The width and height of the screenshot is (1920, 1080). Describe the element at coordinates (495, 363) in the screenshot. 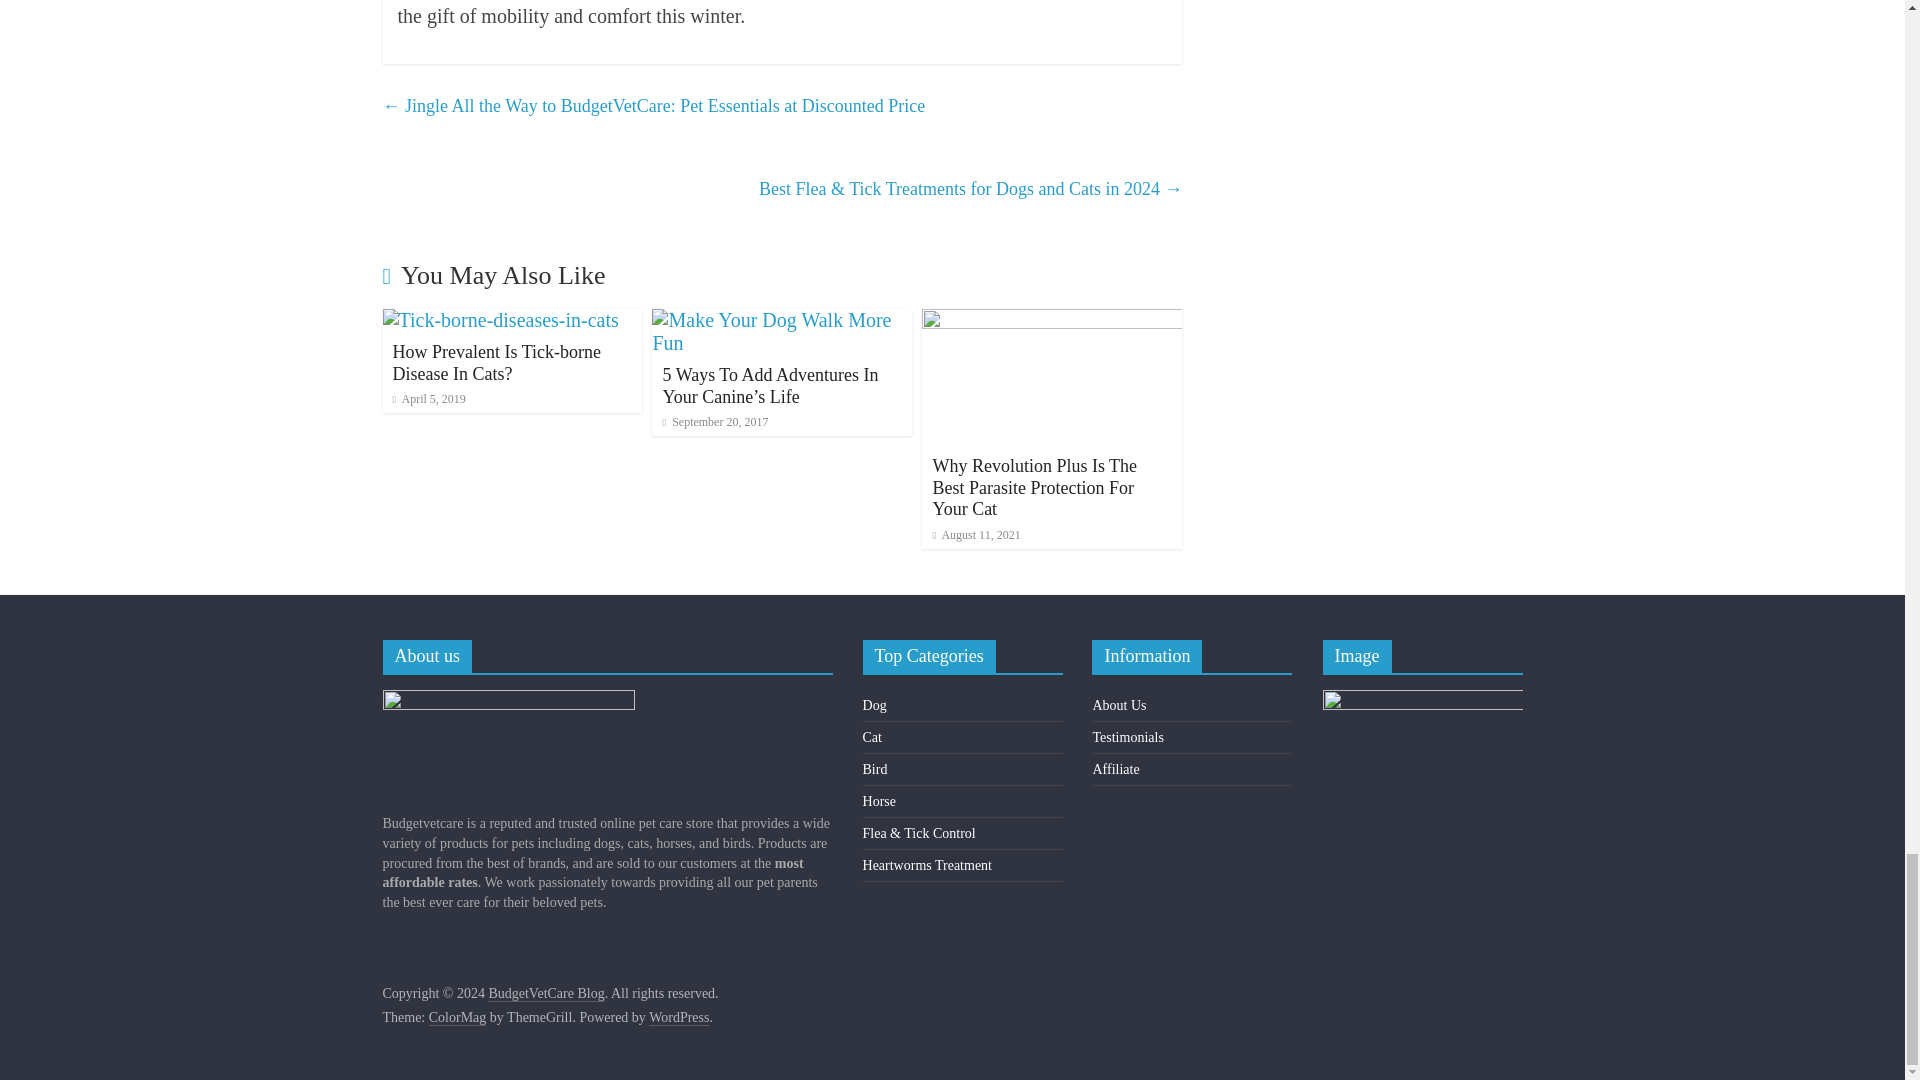

I see `How Prevalent Is Tick-borne Disease In Cats?` at that location.